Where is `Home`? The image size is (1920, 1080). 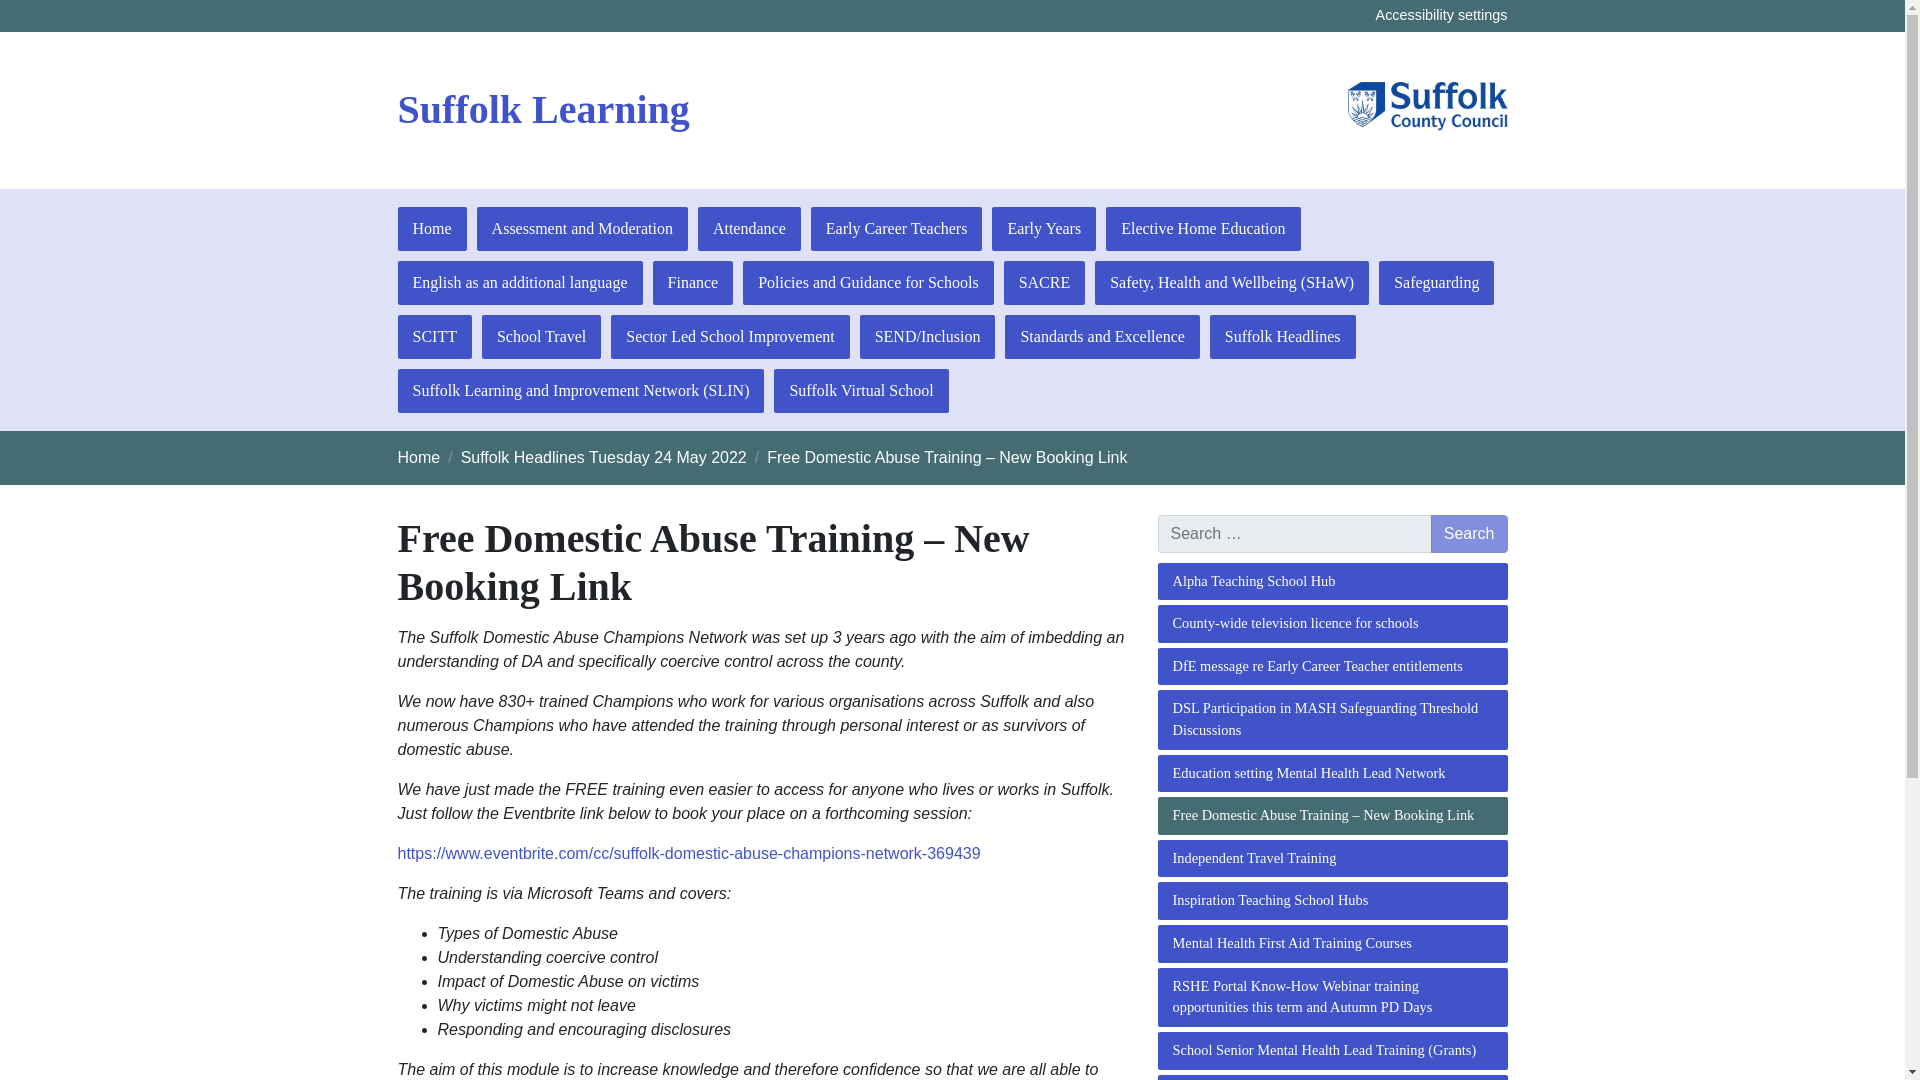 Home is located at coordinates (432, 228).